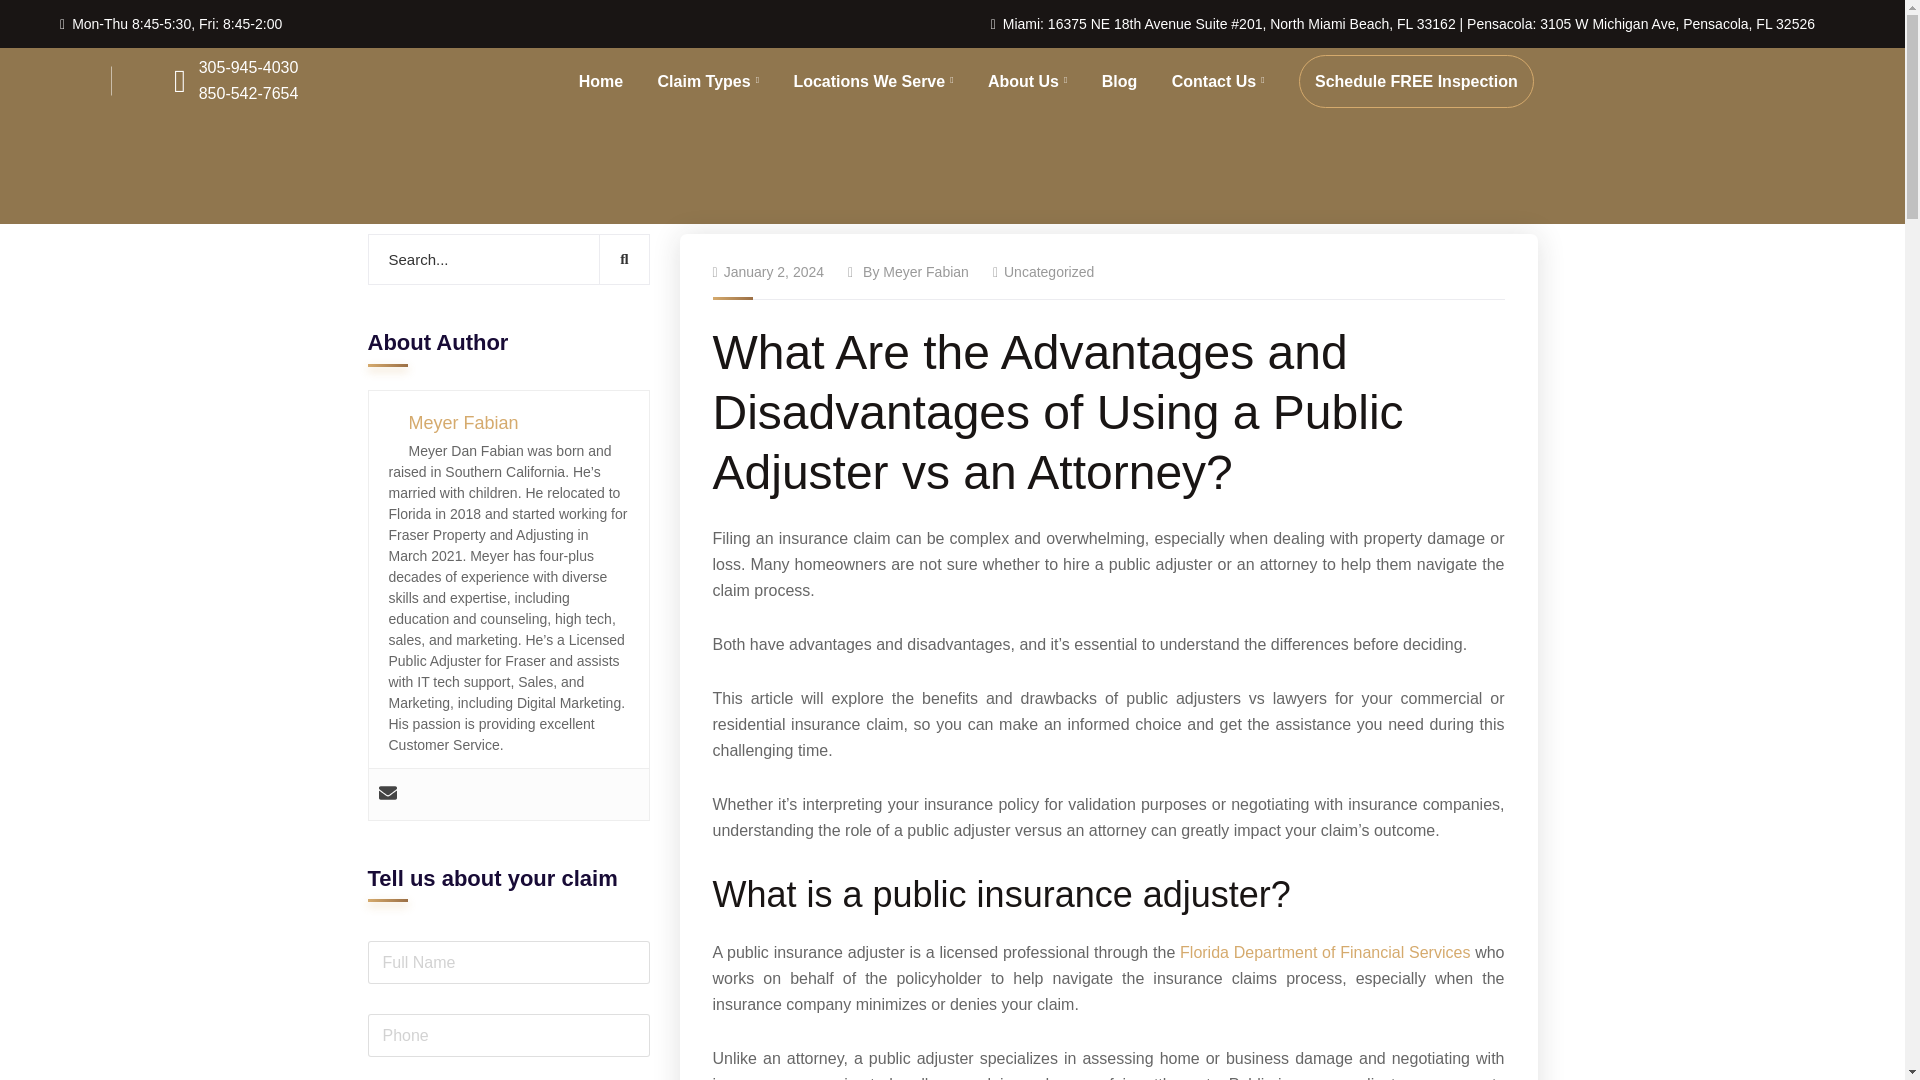 The height and width of the screenshot is (1080, 1920). Describe the element at coordinates (249, 68) in the screenshot. I see `305-945-4030` at that location.